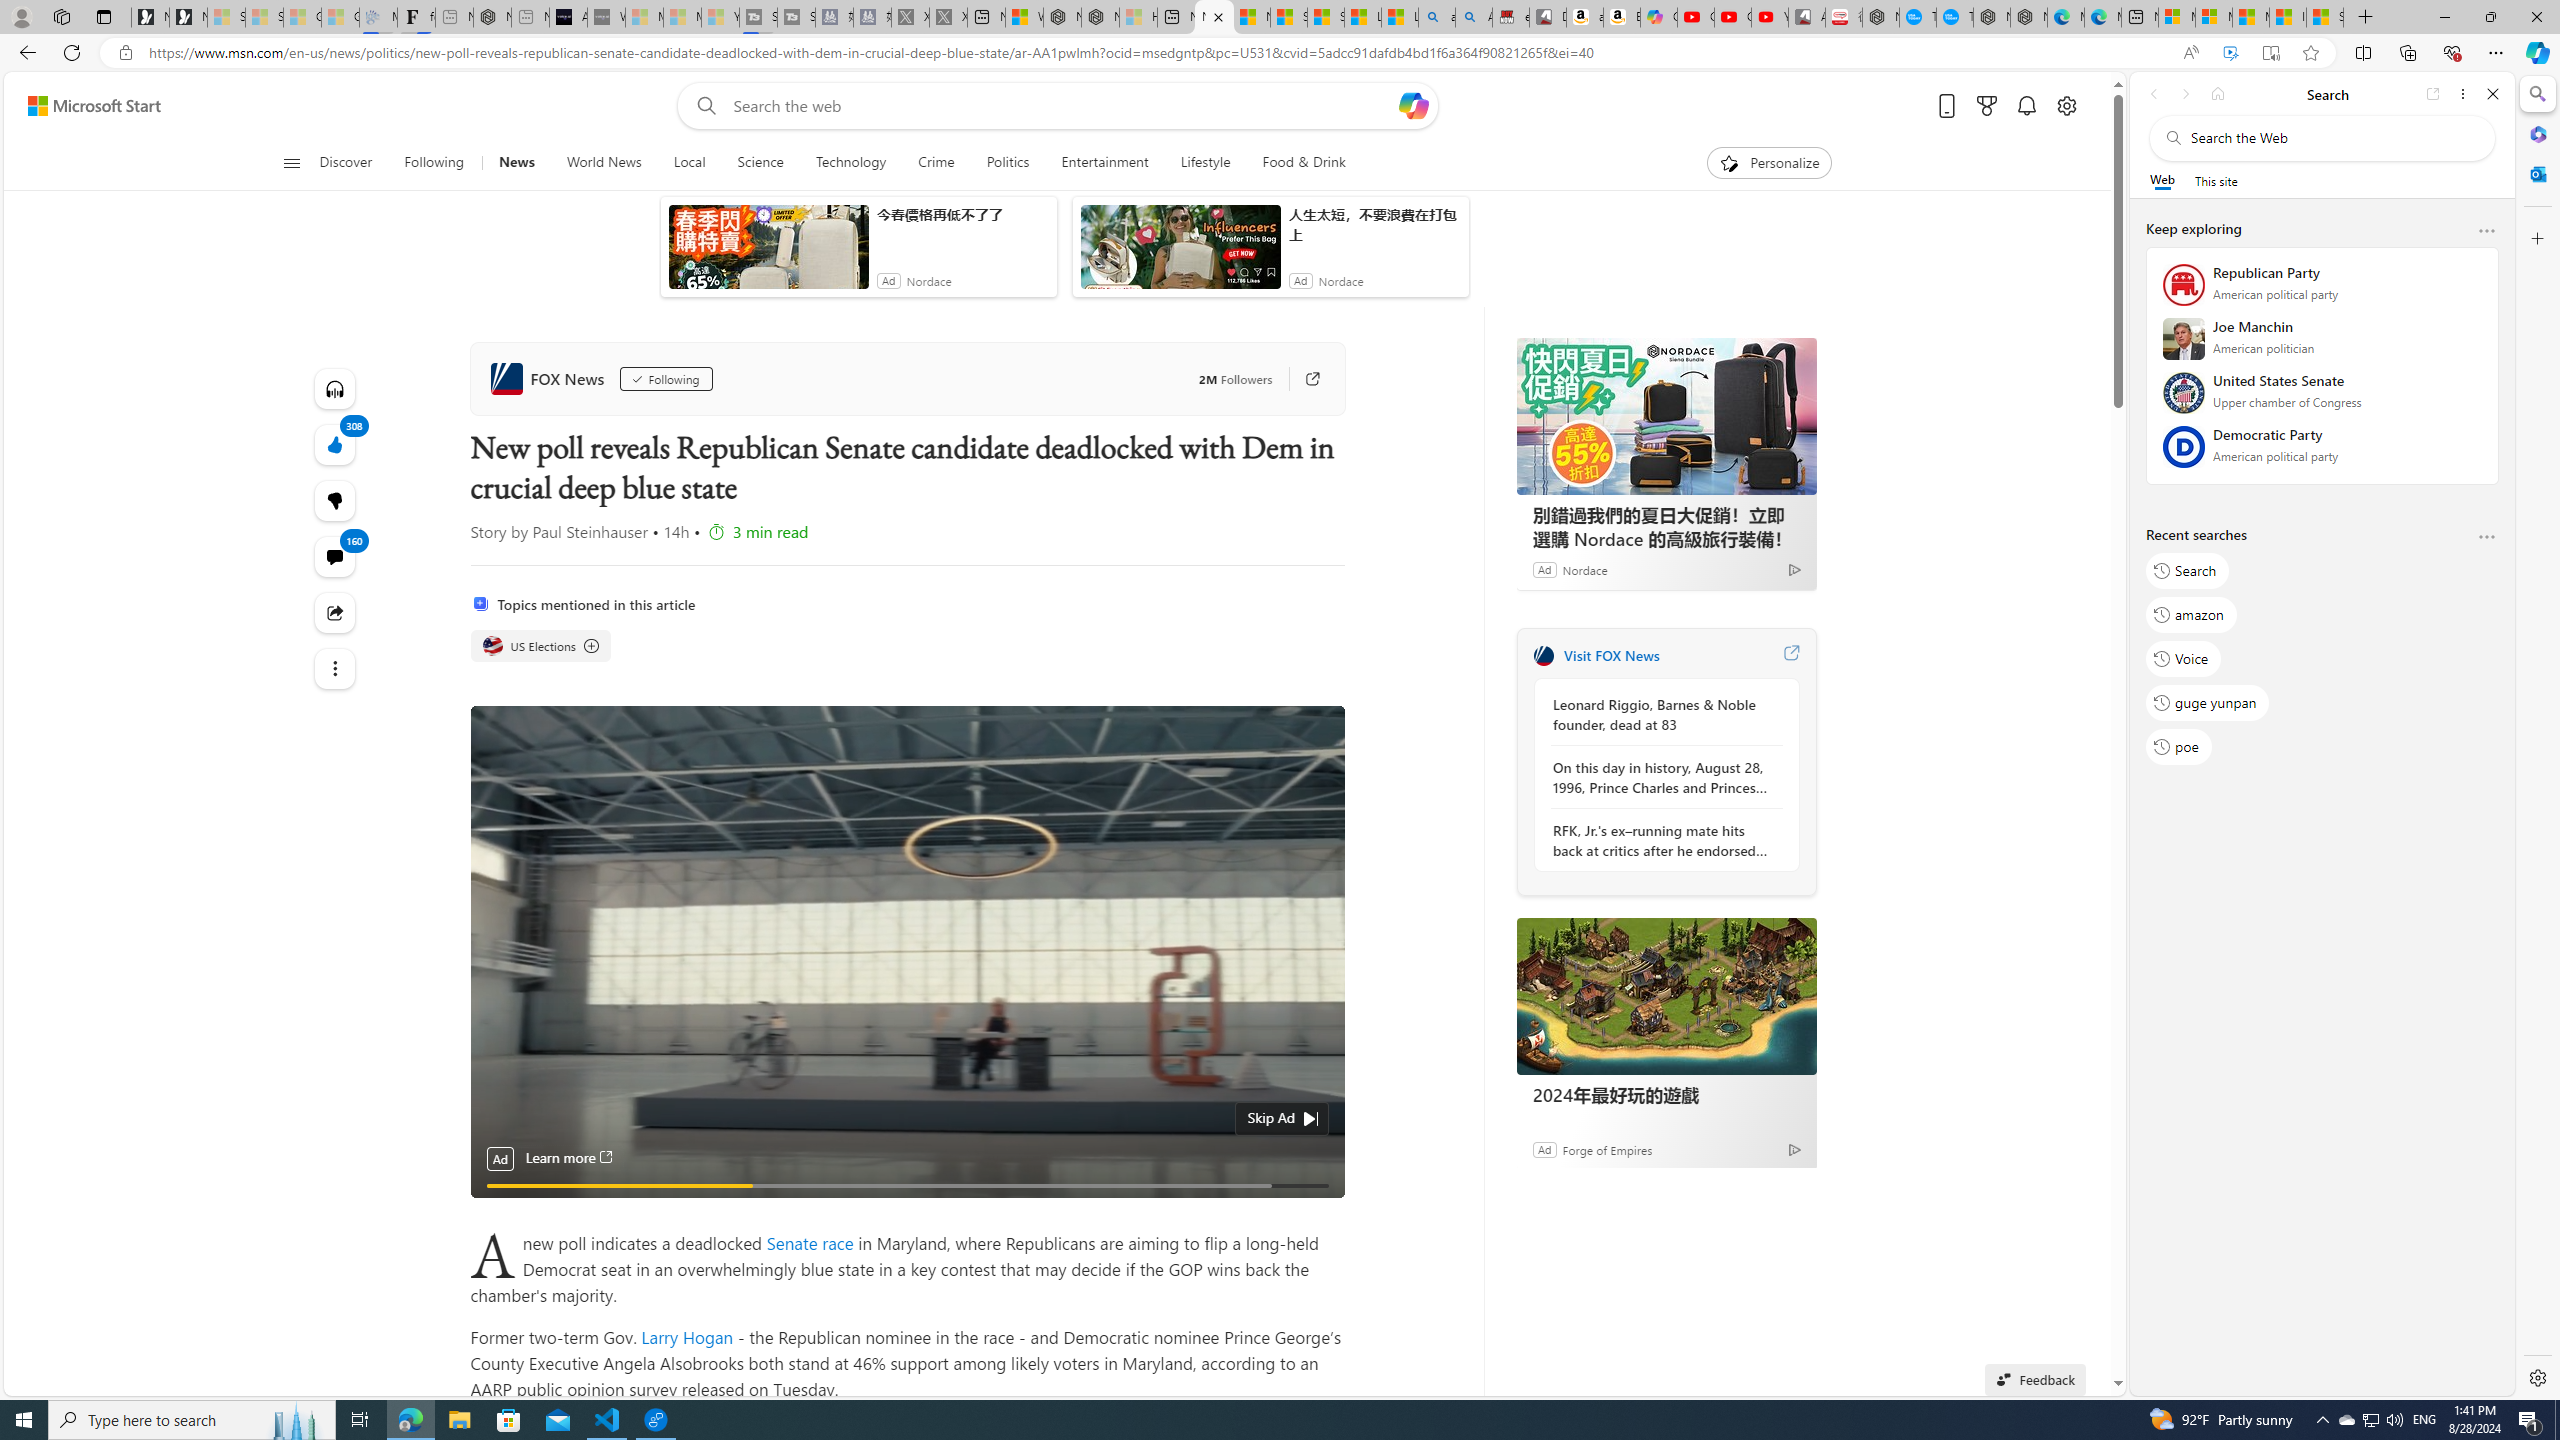 Image resolution: width=2560 pixels, height=1440 pixels. Describe the element at coordinates (1062, 106) in the screenshot. I see `Enter your search term` at that location.